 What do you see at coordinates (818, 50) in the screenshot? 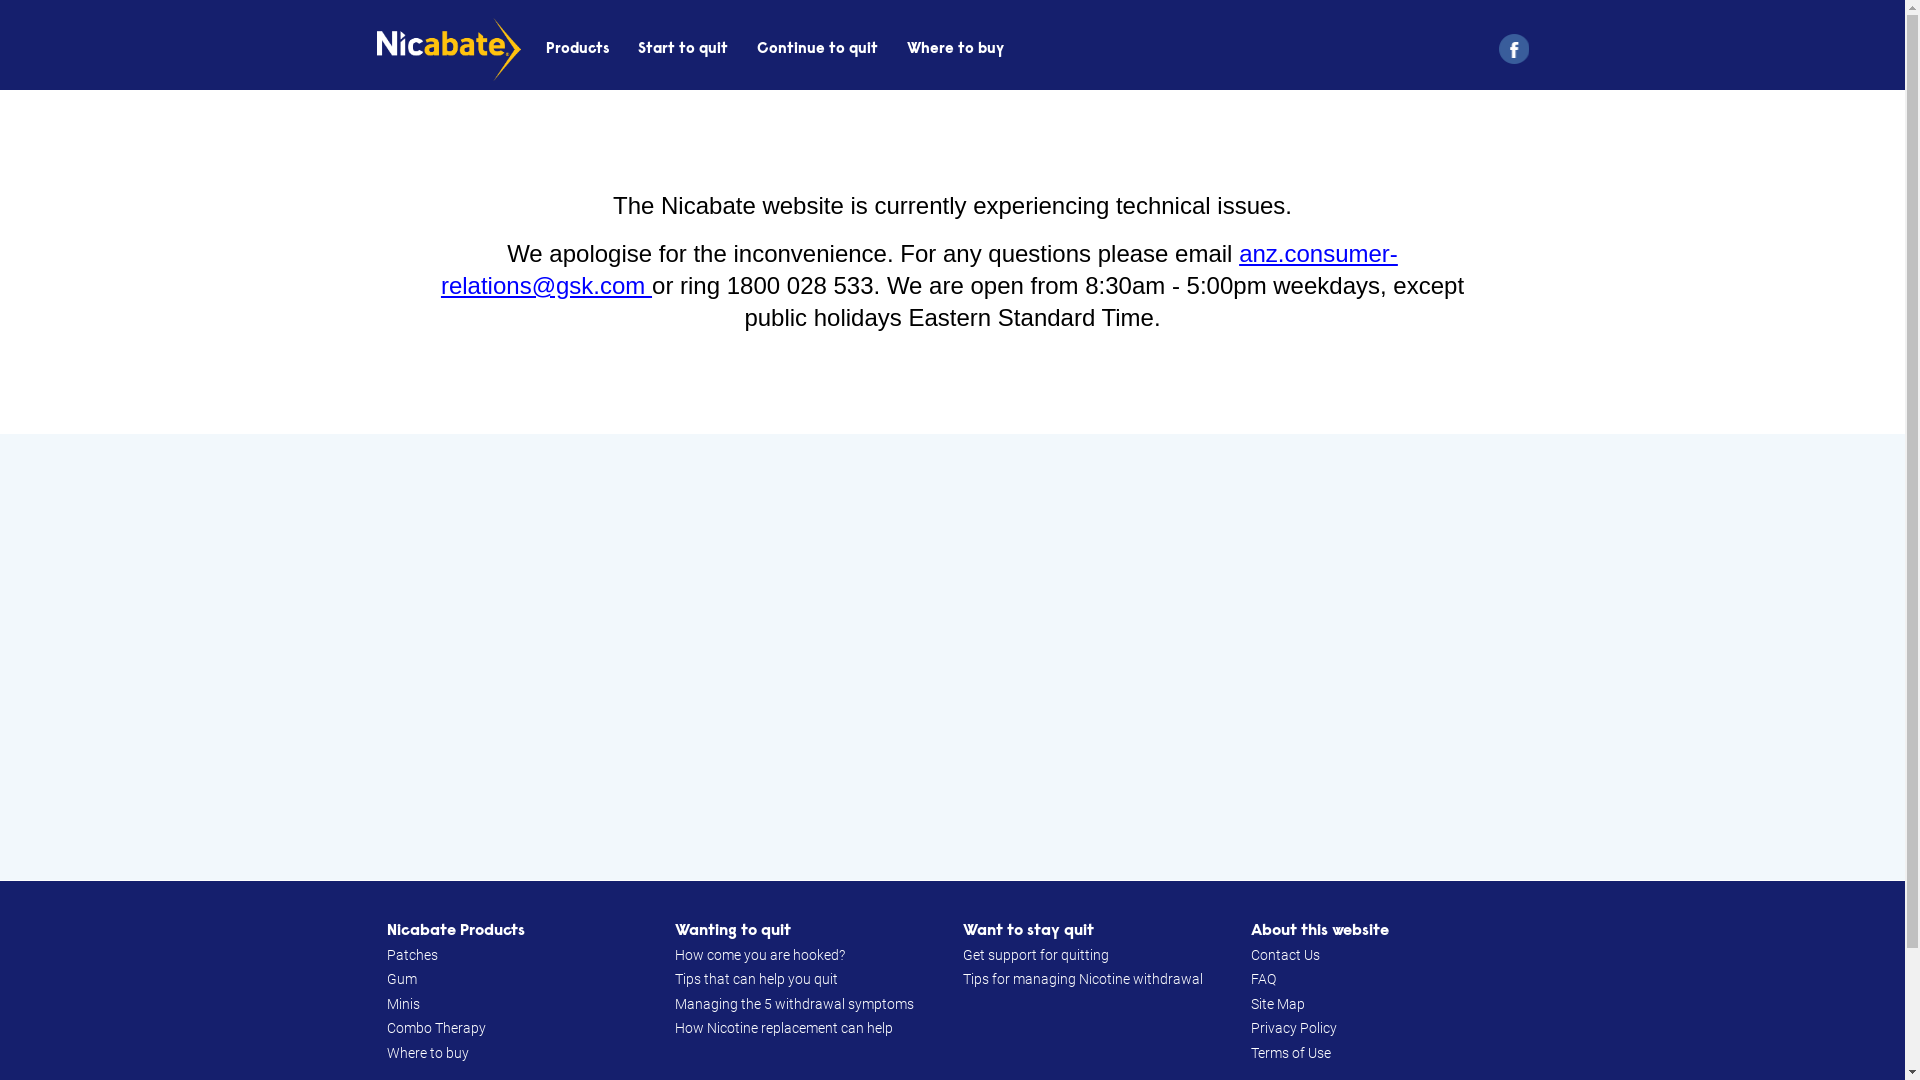
I see `continue to quit` at bounding box center [818, 50].